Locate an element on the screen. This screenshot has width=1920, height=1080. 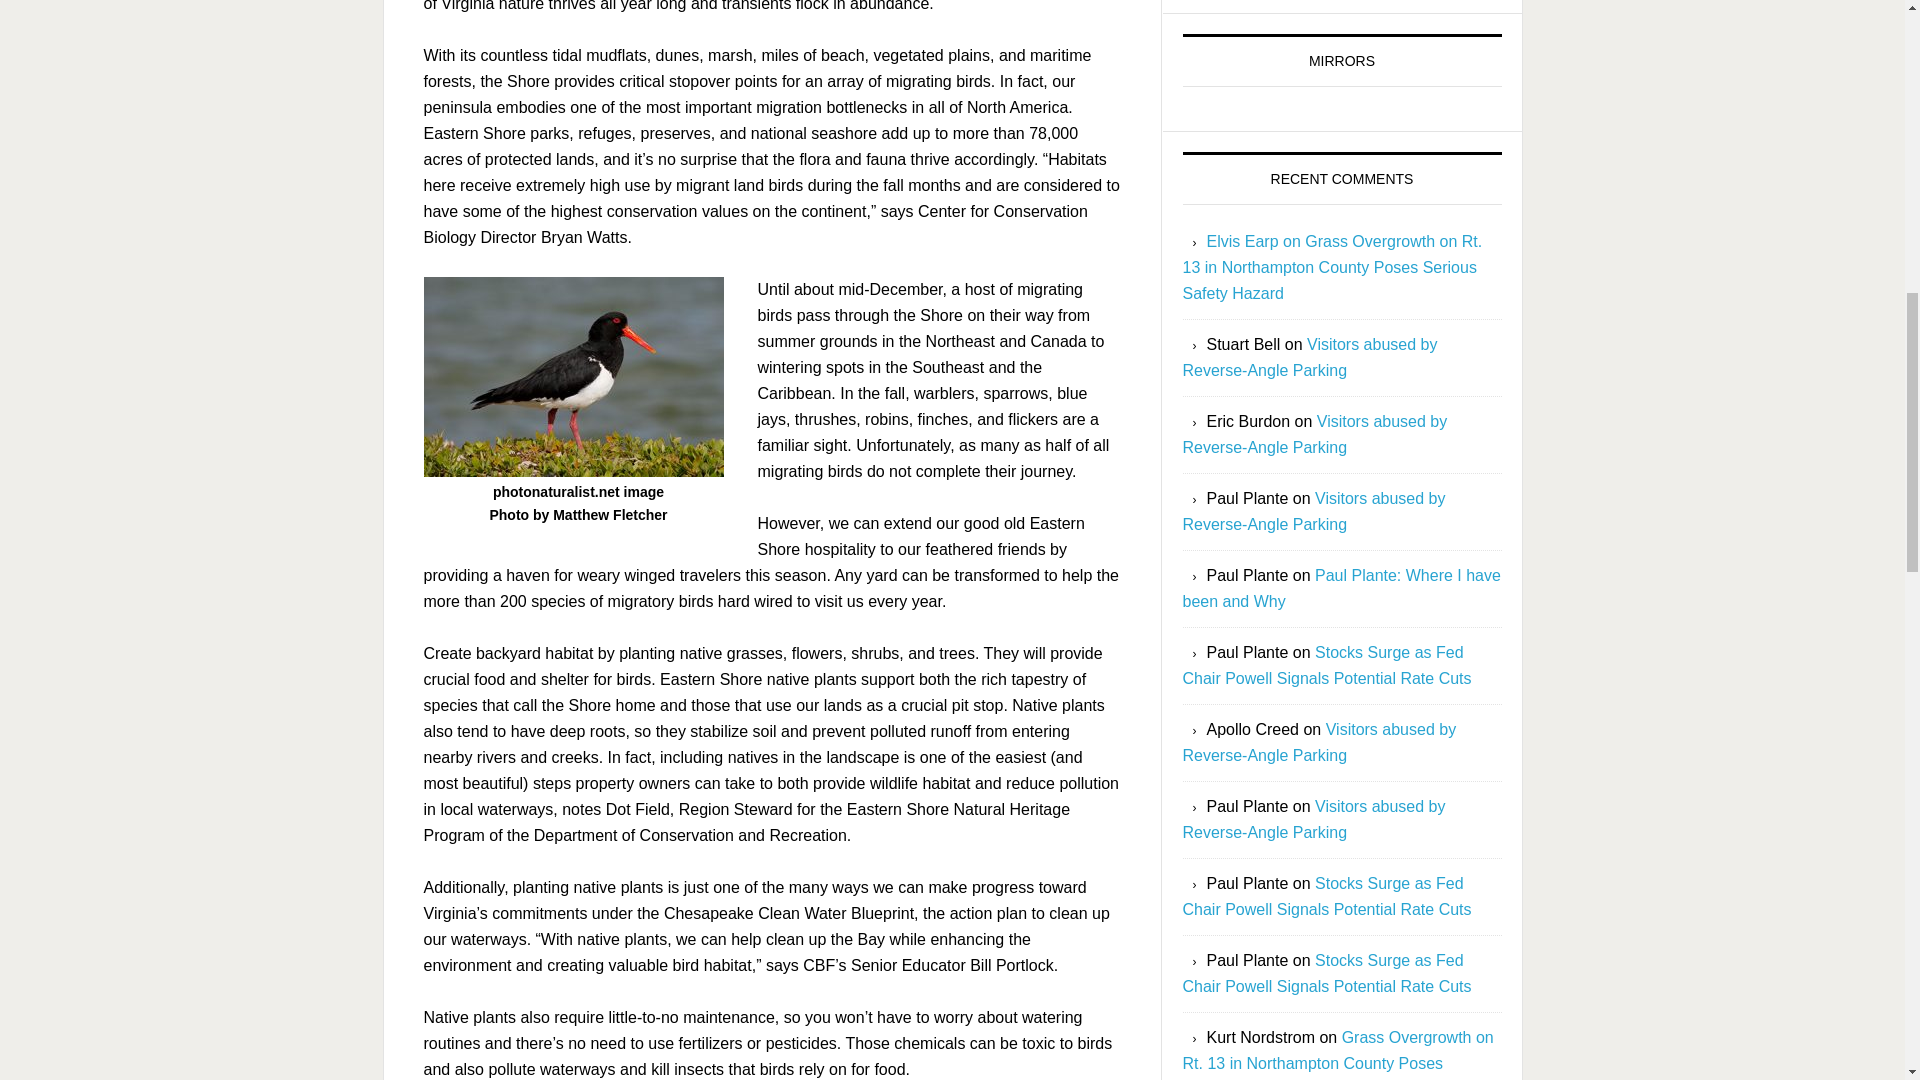
Elvis Earp on is located at coordinates (1255, 241).